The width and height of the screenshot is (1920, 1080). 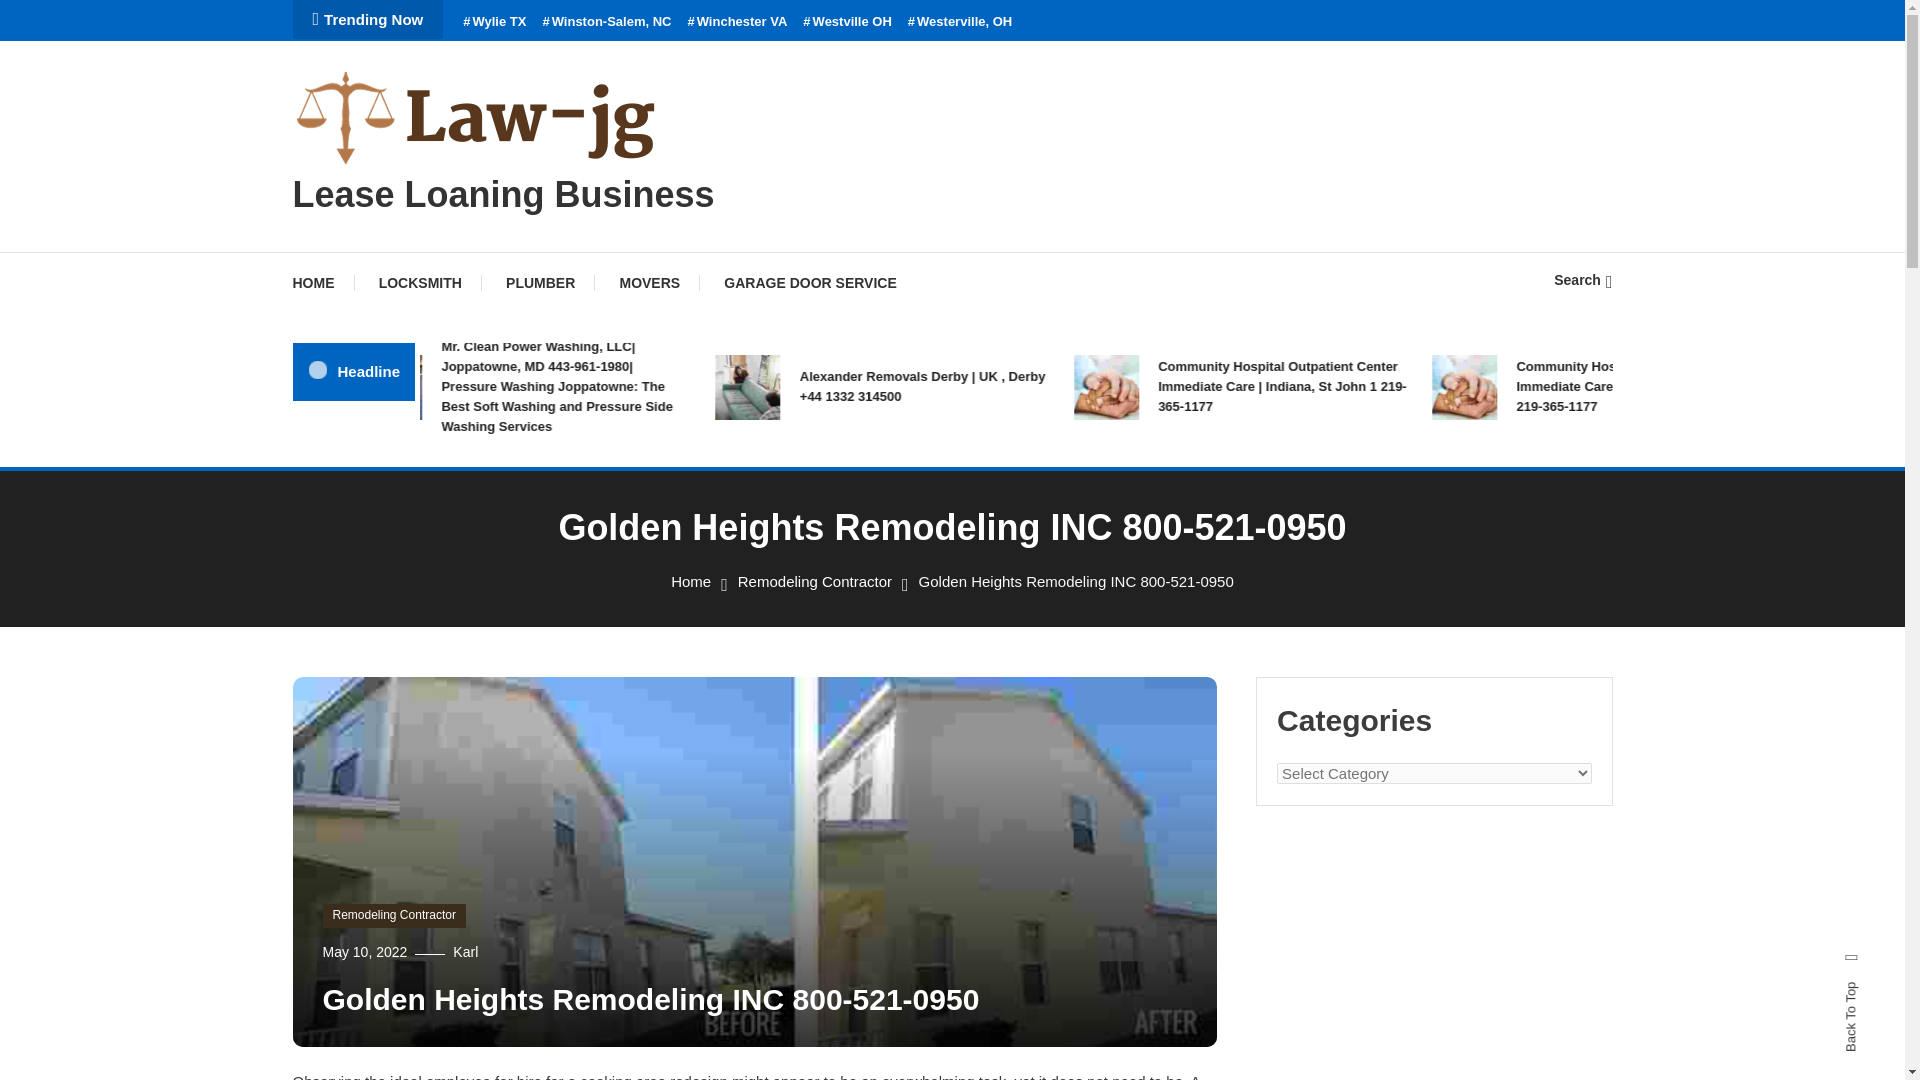 What do you see at coordinates (814, 581) in the screenshot?
I see `Remodeling Contractor` at bounding box center [814, 581].